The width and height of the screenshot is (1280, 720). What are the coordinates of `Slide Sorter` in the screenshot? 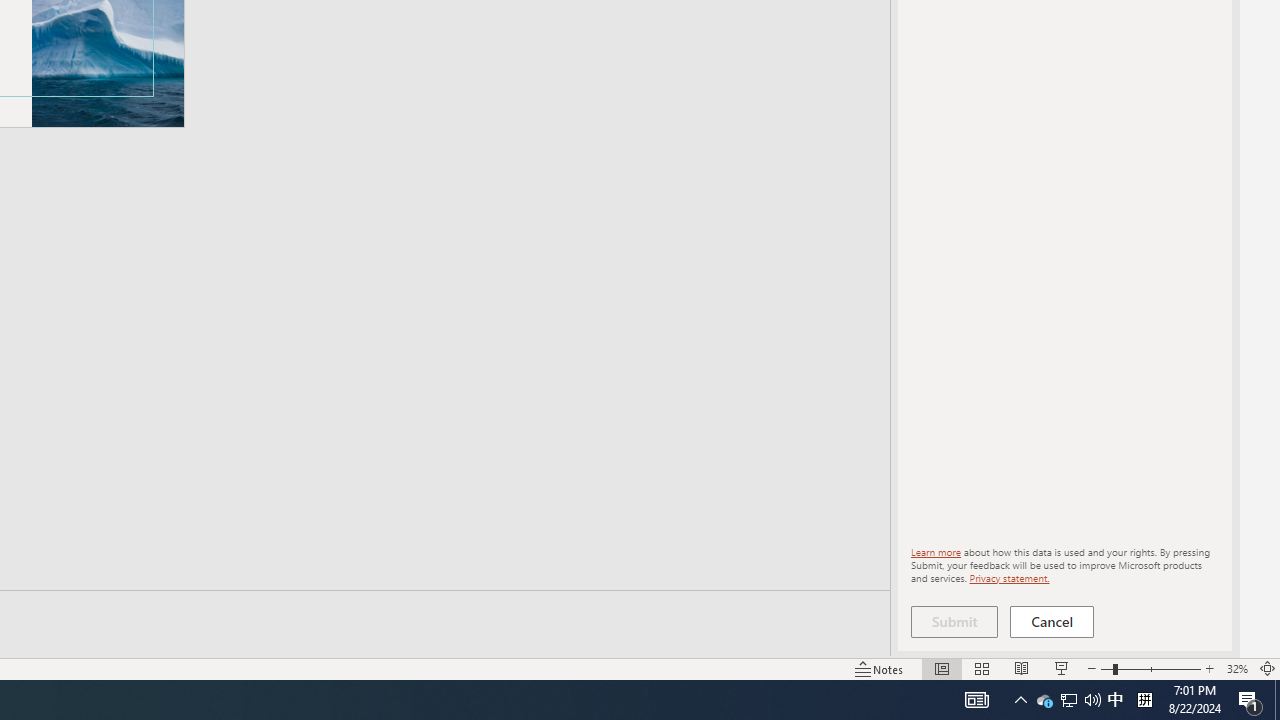 It's located at (982, 668).